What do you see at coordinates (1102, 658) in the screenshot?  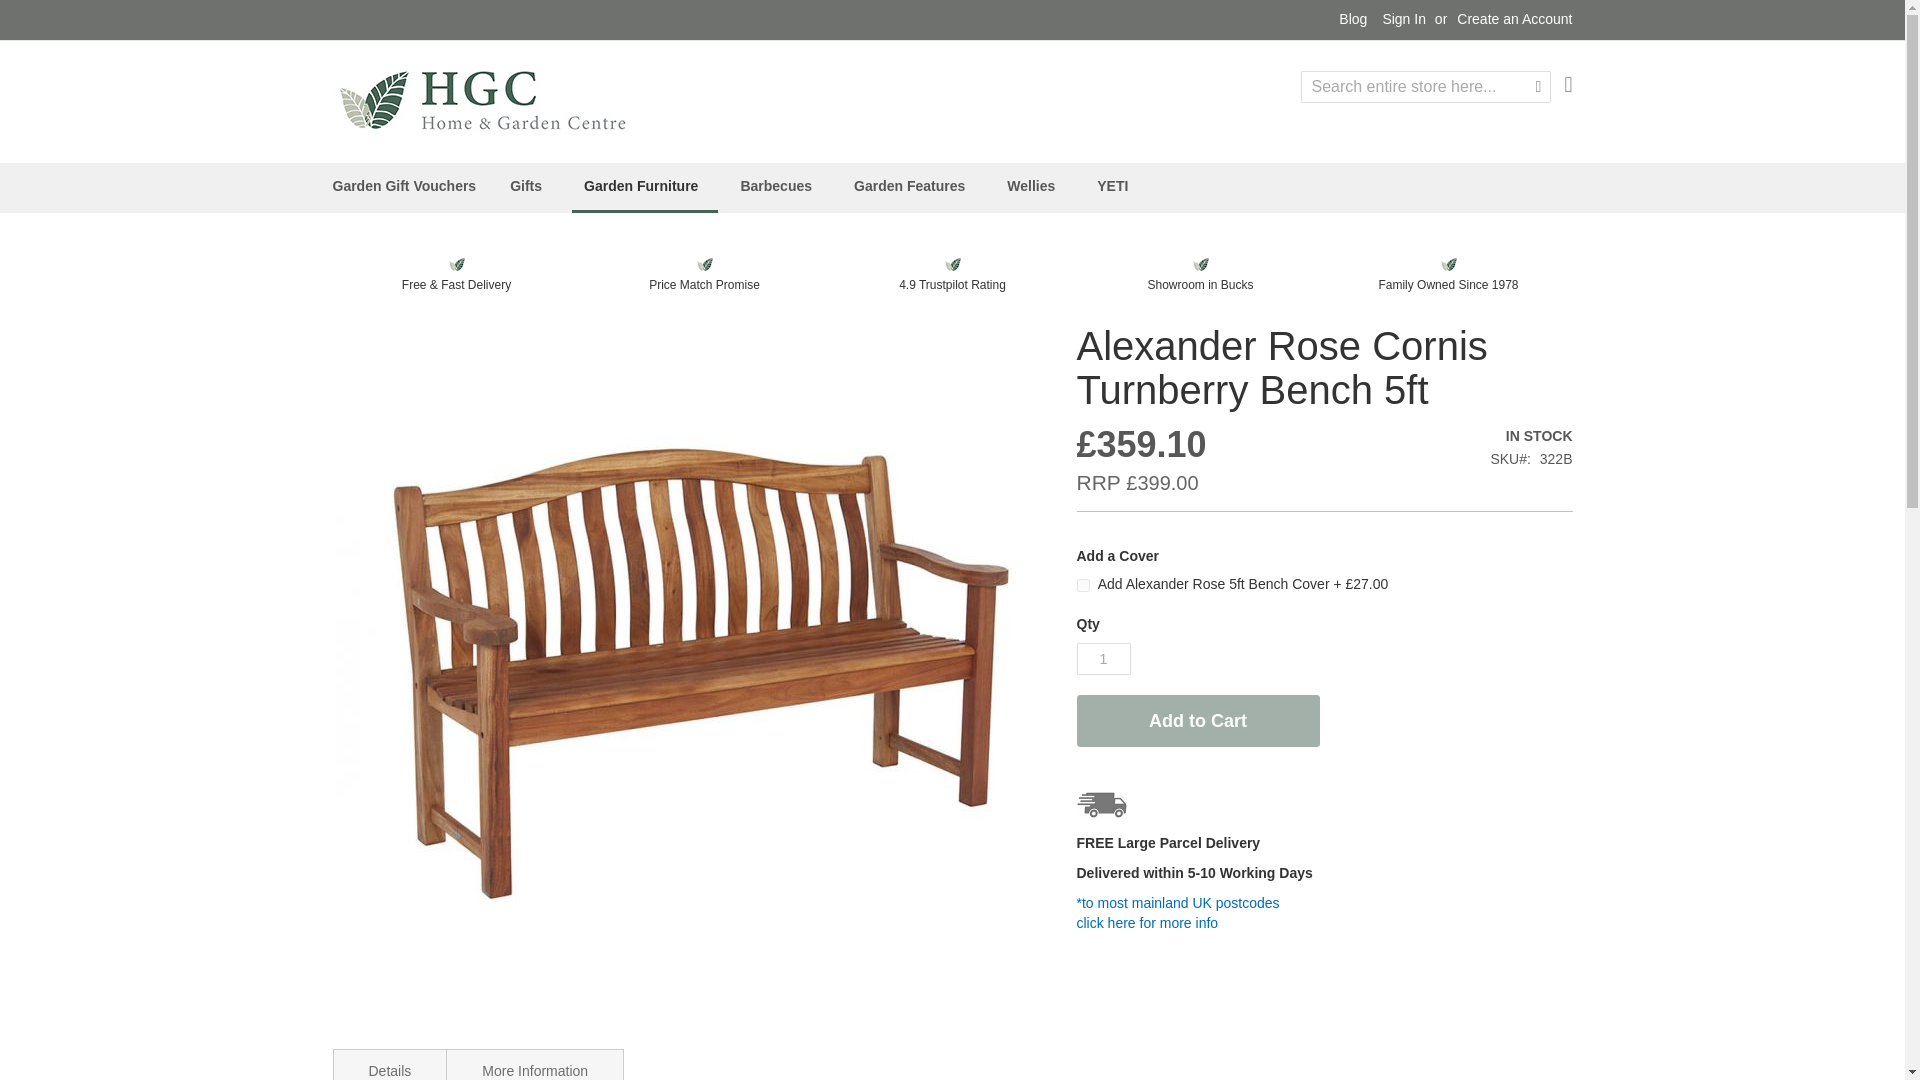 I see `Qty` at bounding box center [1102, 658].